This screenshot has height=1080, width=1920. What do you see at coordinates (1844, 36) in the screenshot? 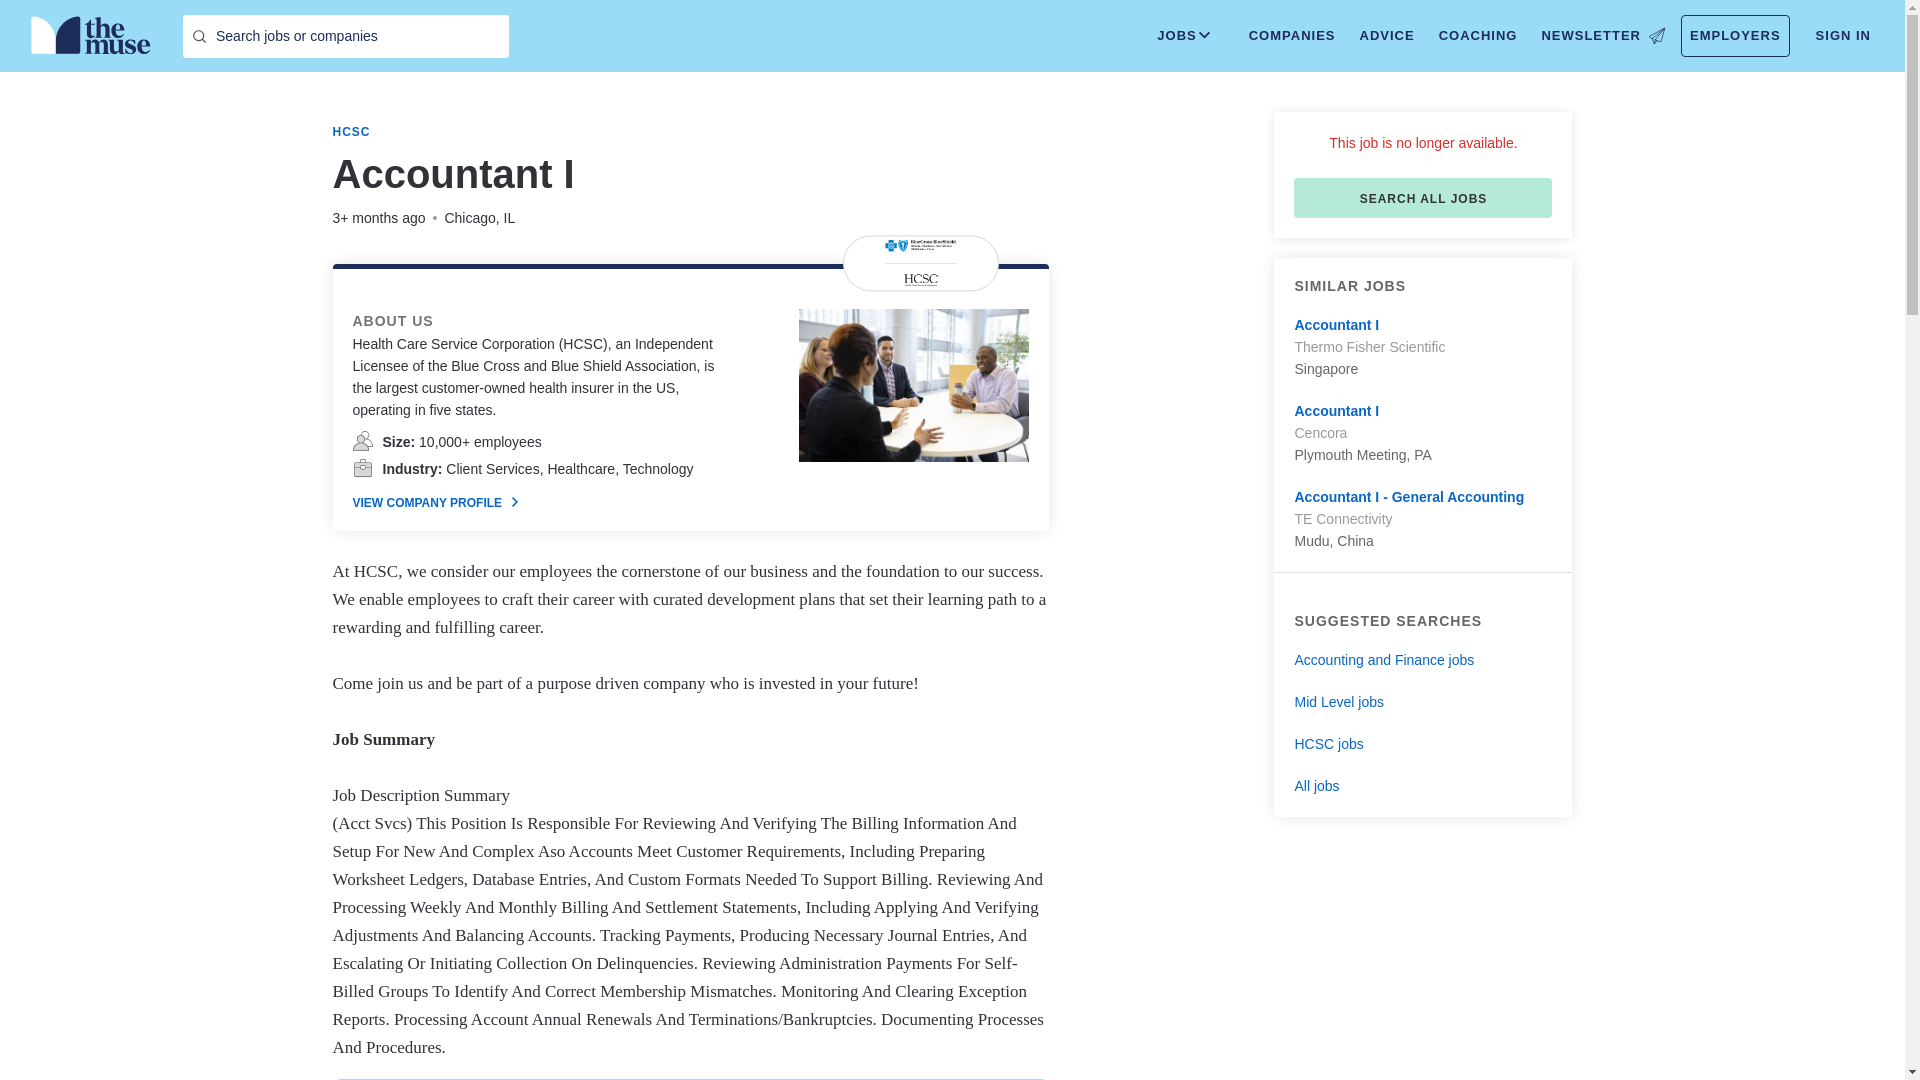
I see `SIGN IN` at bounding box center [1844, 36].